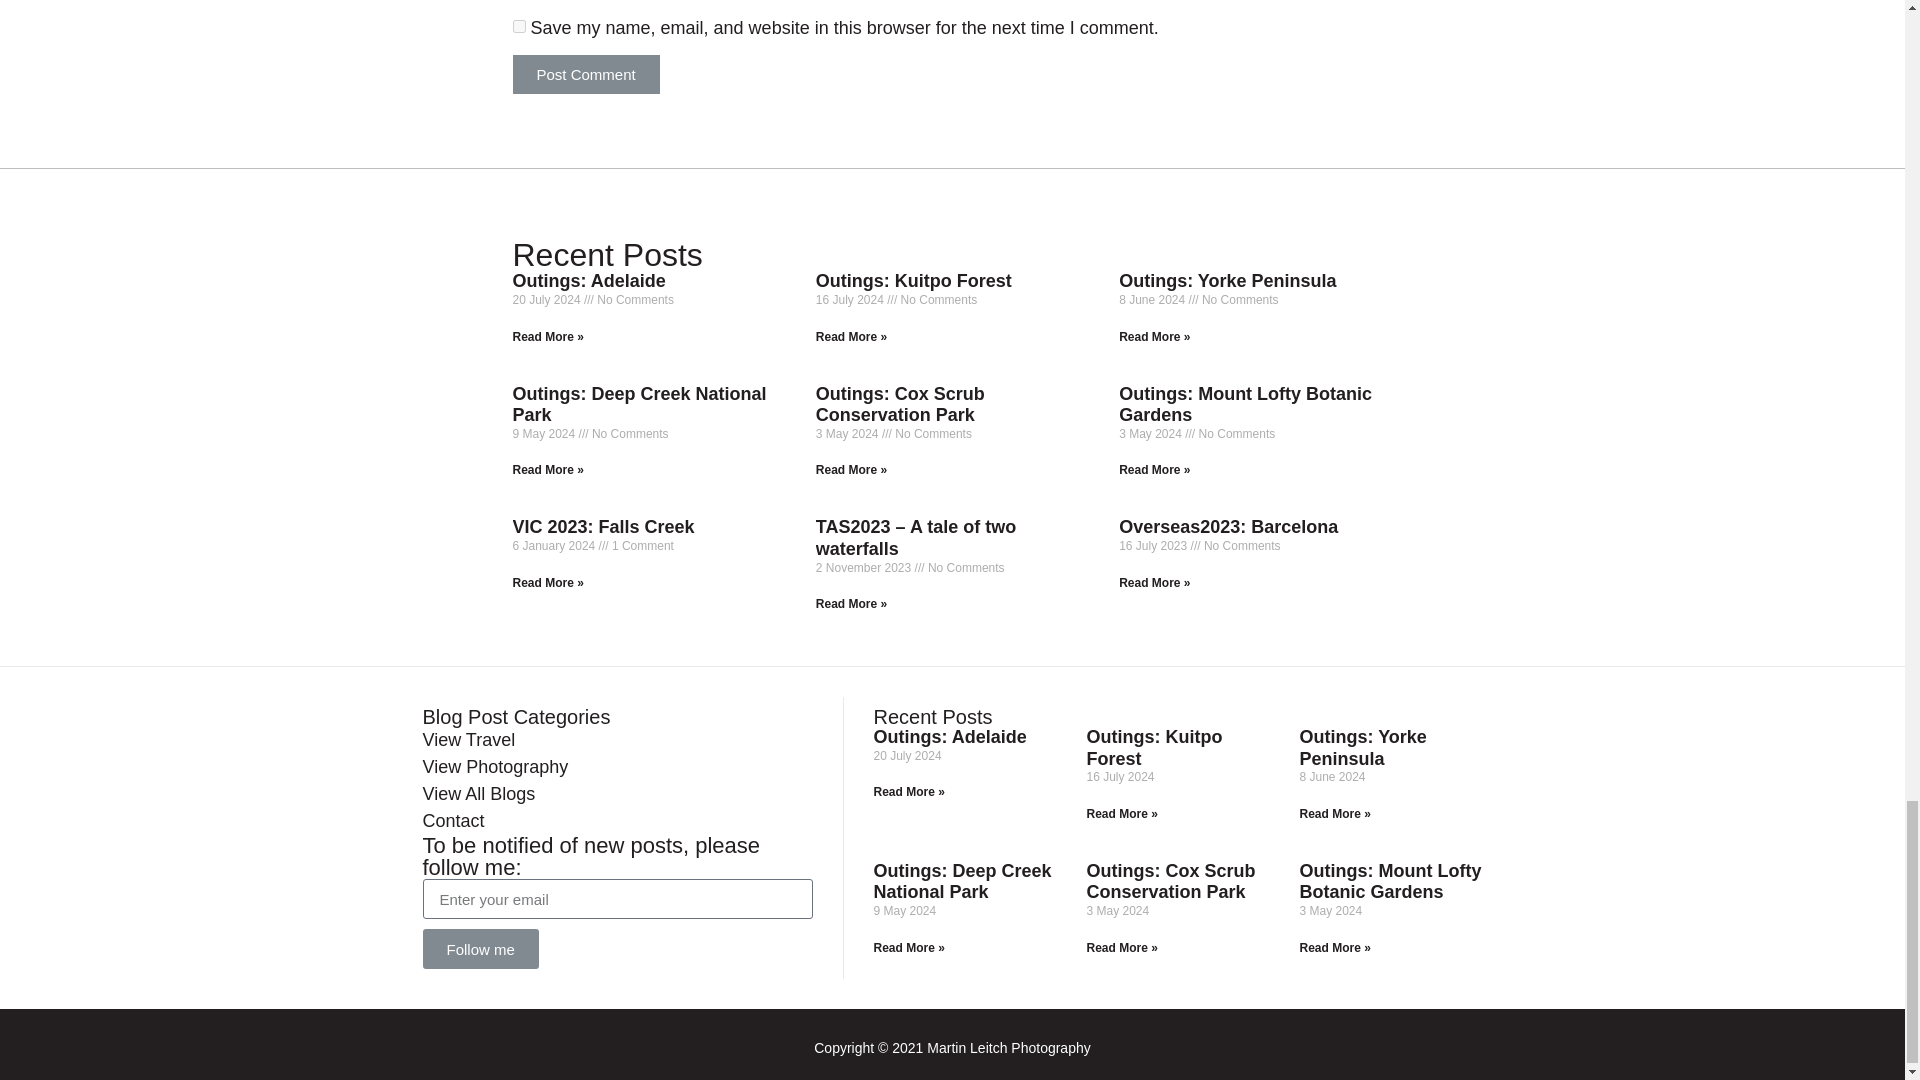 The height and width of the screenshot is (1080, 1920). I want to click on Post Comment, so click(585, 74).